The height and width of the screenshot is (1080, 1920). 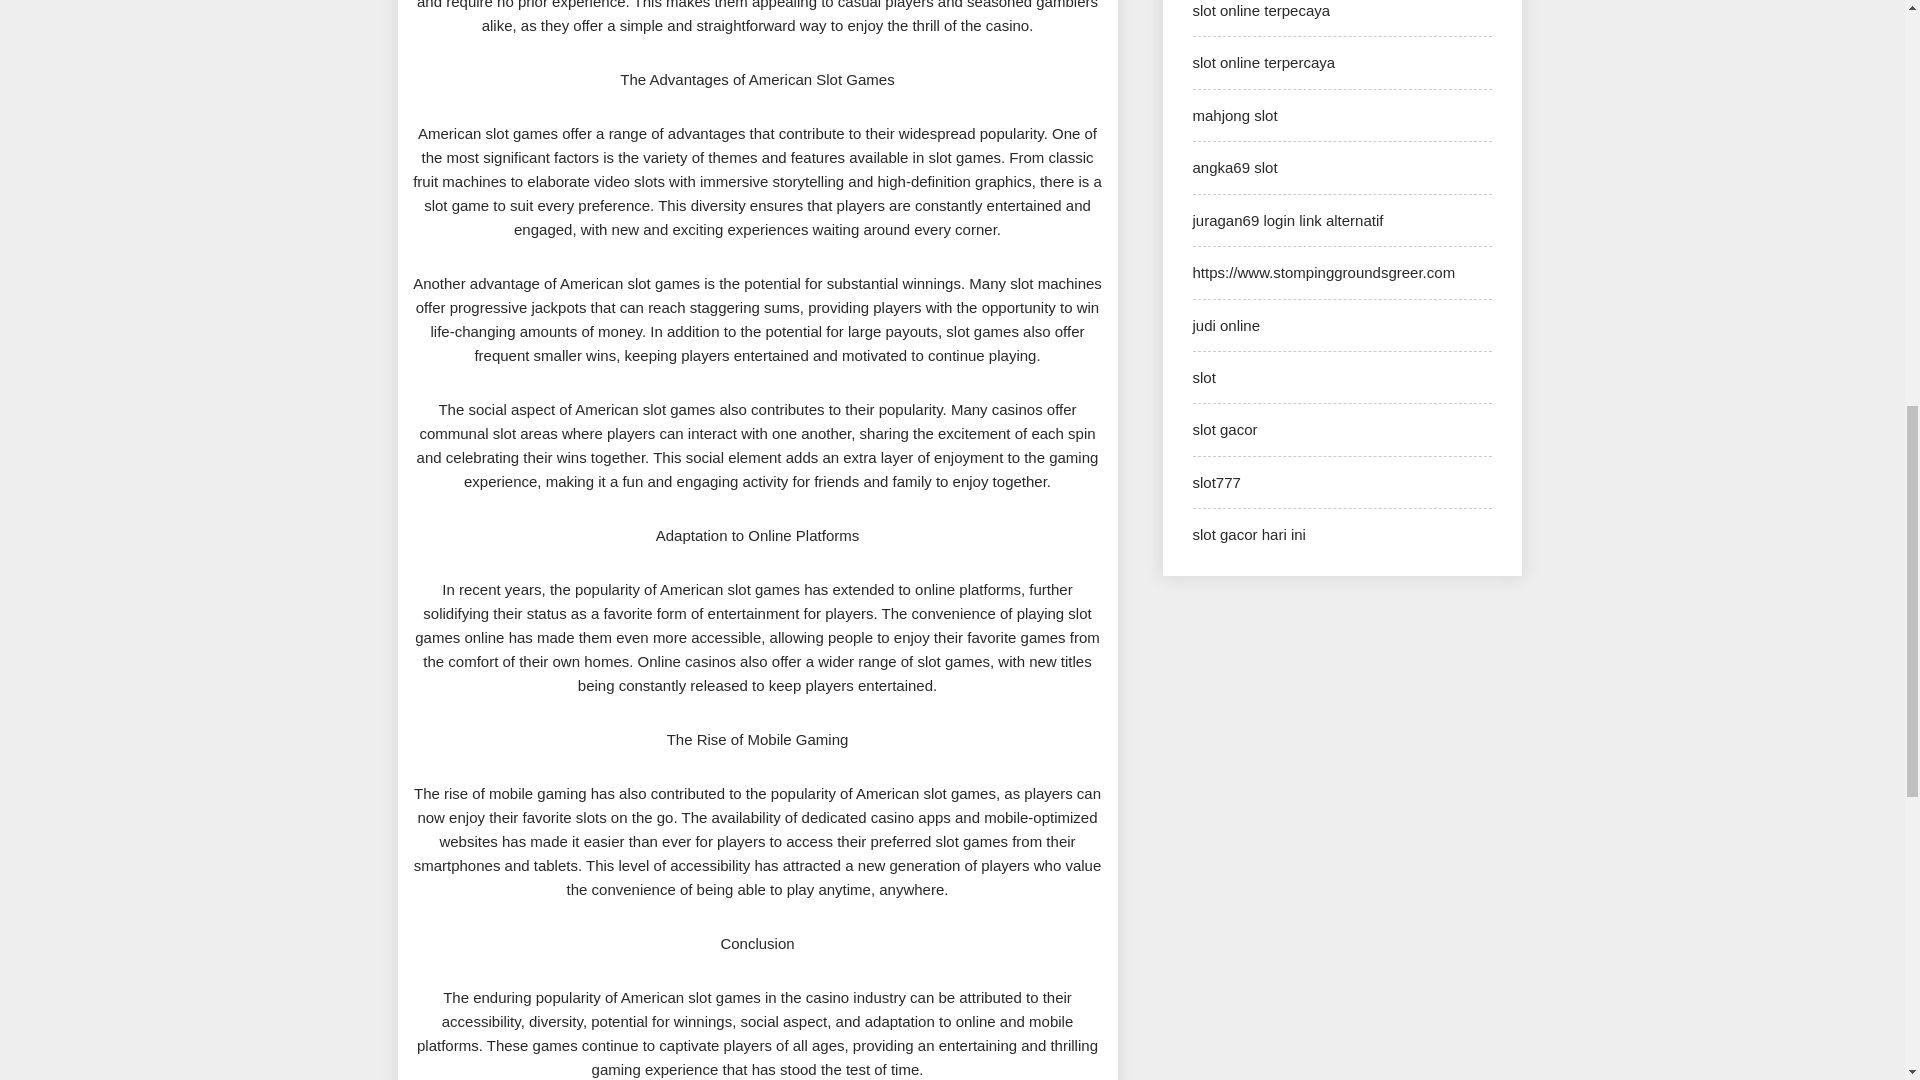 I want to click on angka69 slot, so click(x=1234, y=167).